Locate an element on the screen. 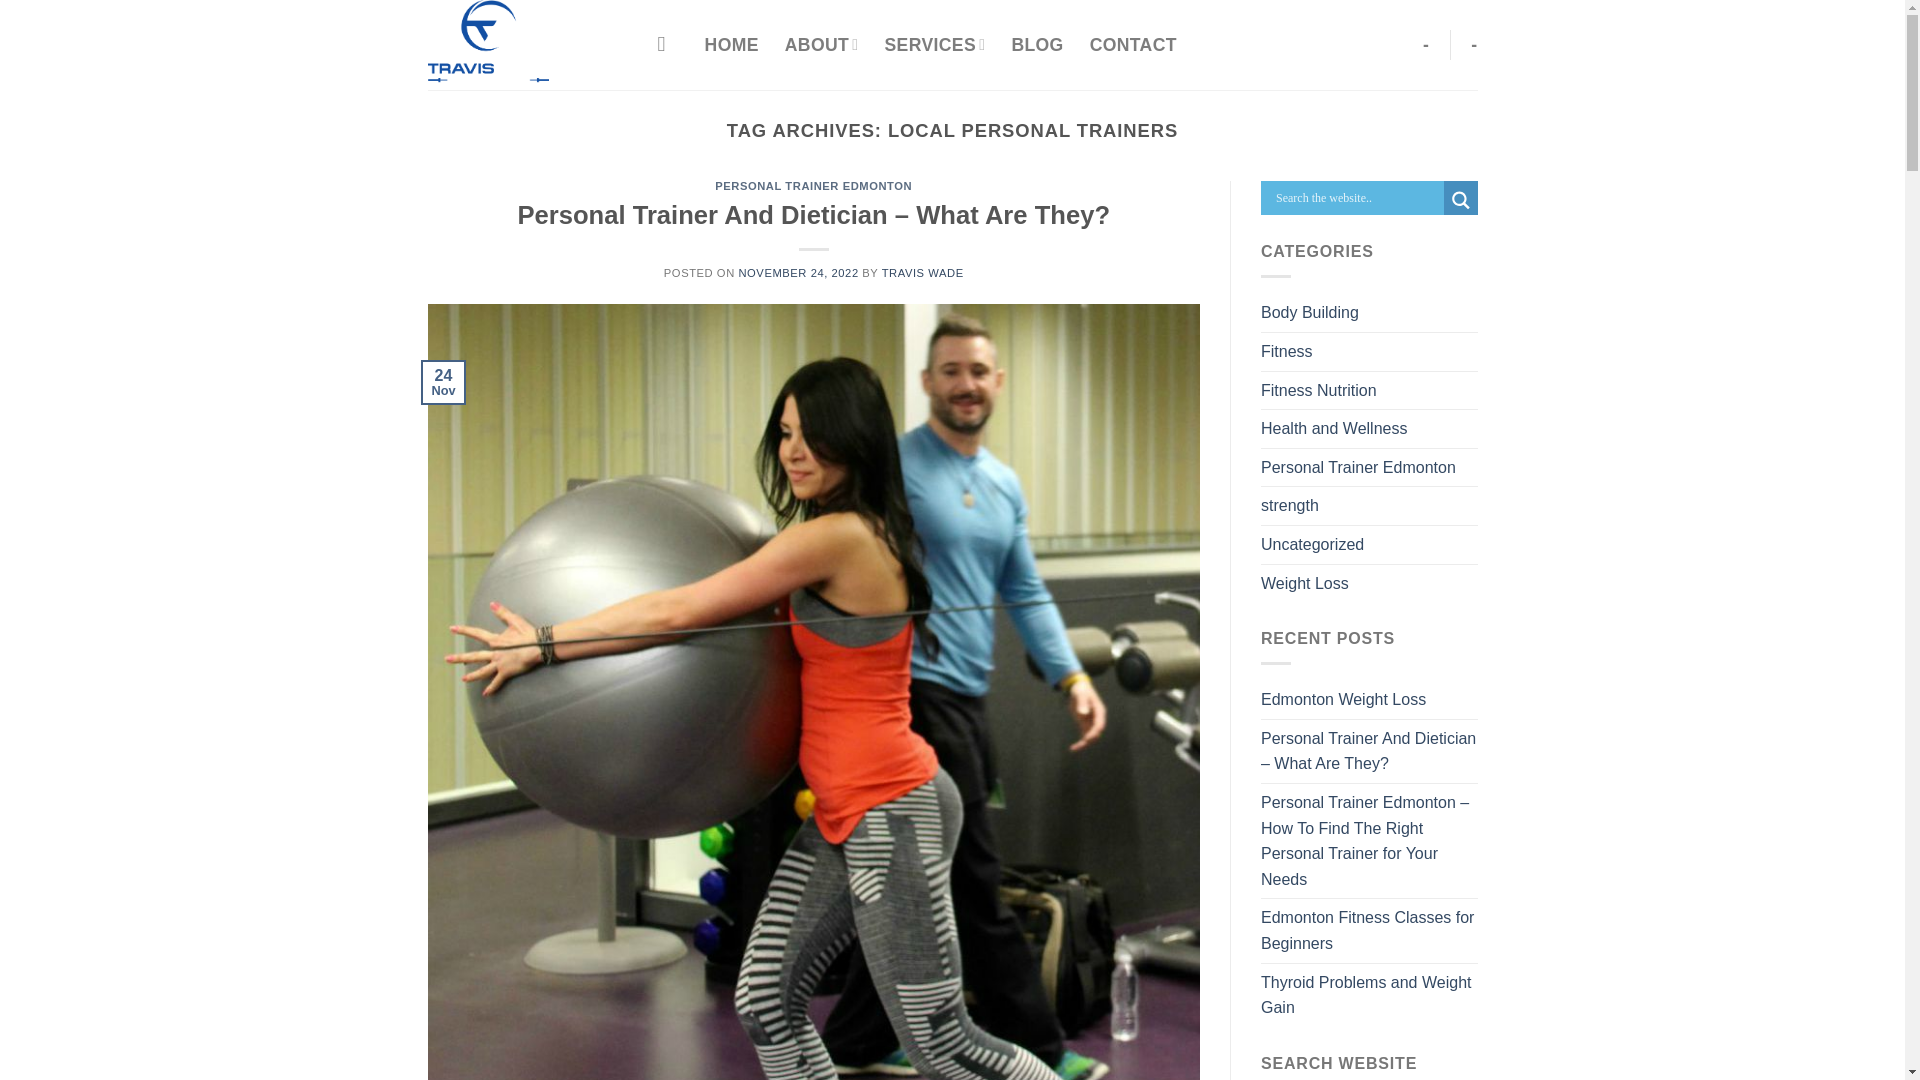 Image resolution: width=1920 pixels, height=1080 pixels. TRAVIS WADE is located at coordinates (922, 272).